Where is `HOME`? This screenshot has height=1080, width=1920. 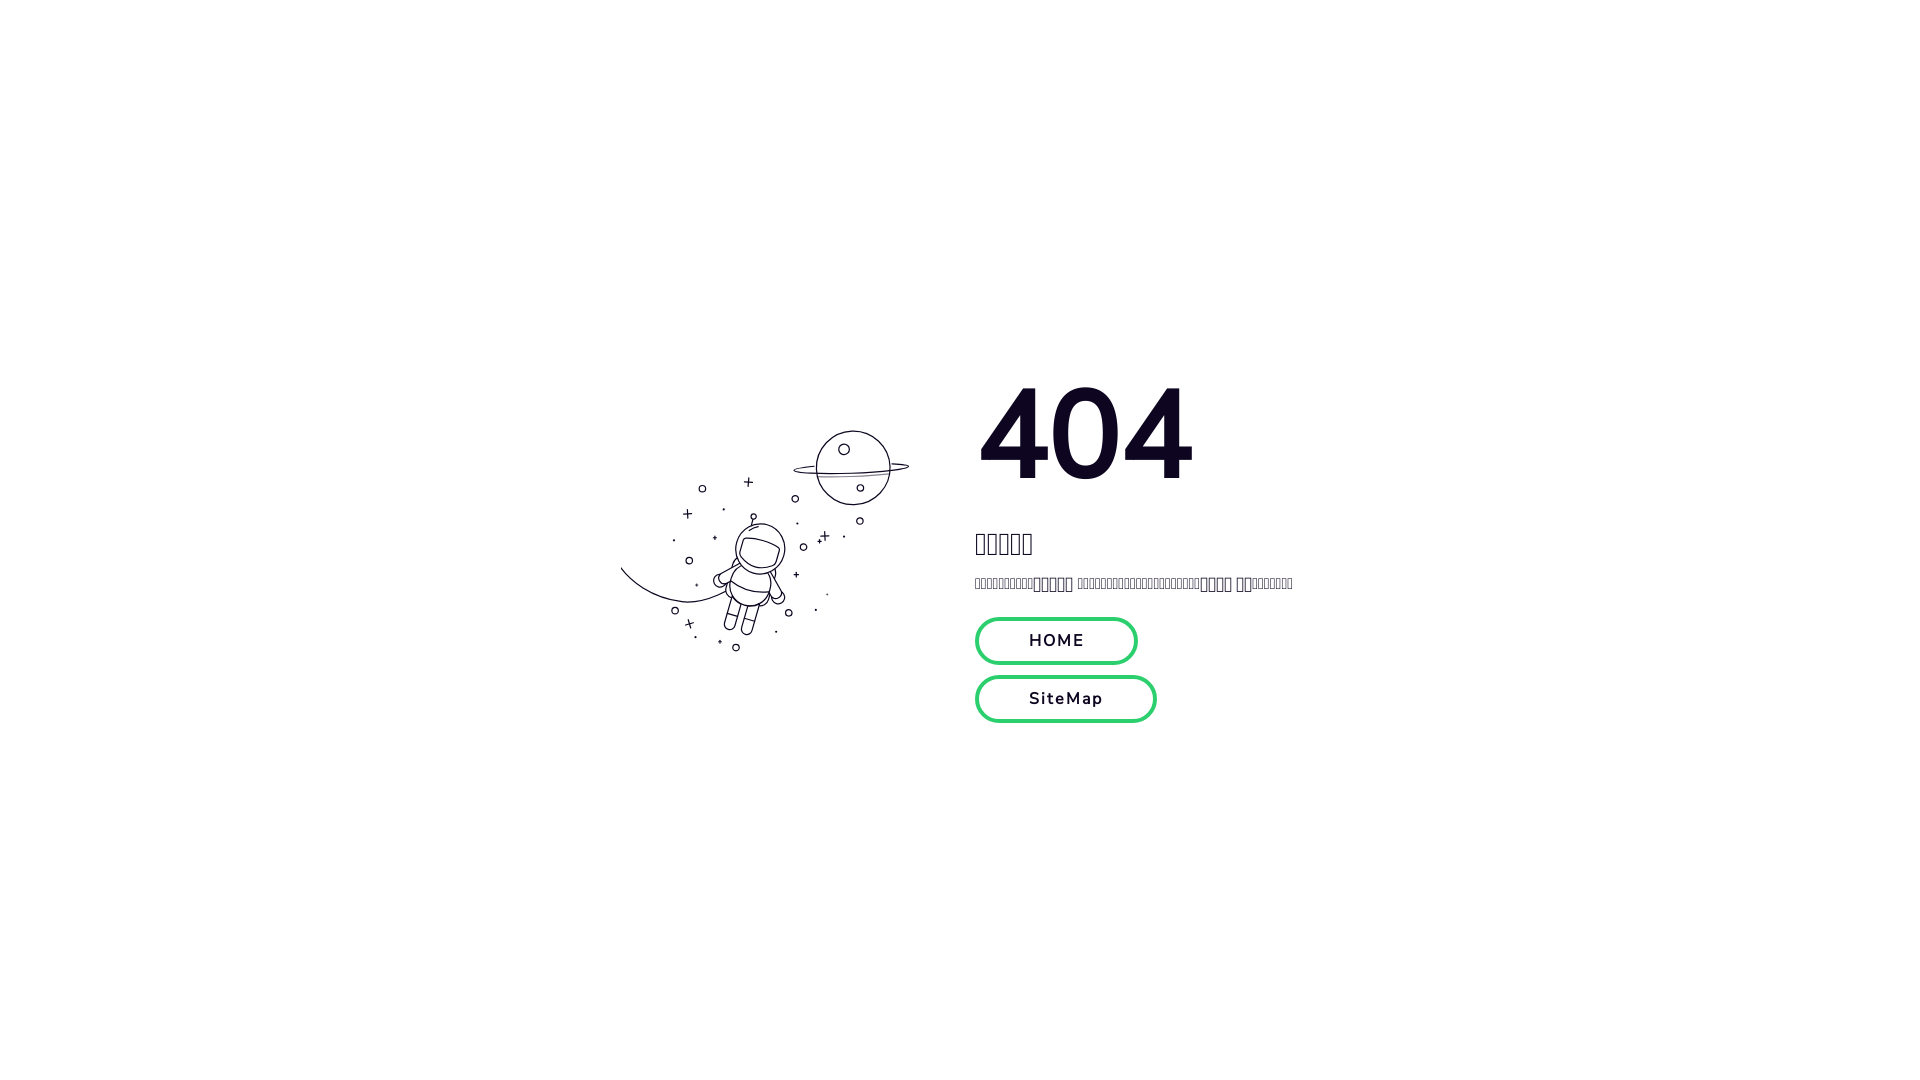 HOME is located at coordinates (1056, 640).